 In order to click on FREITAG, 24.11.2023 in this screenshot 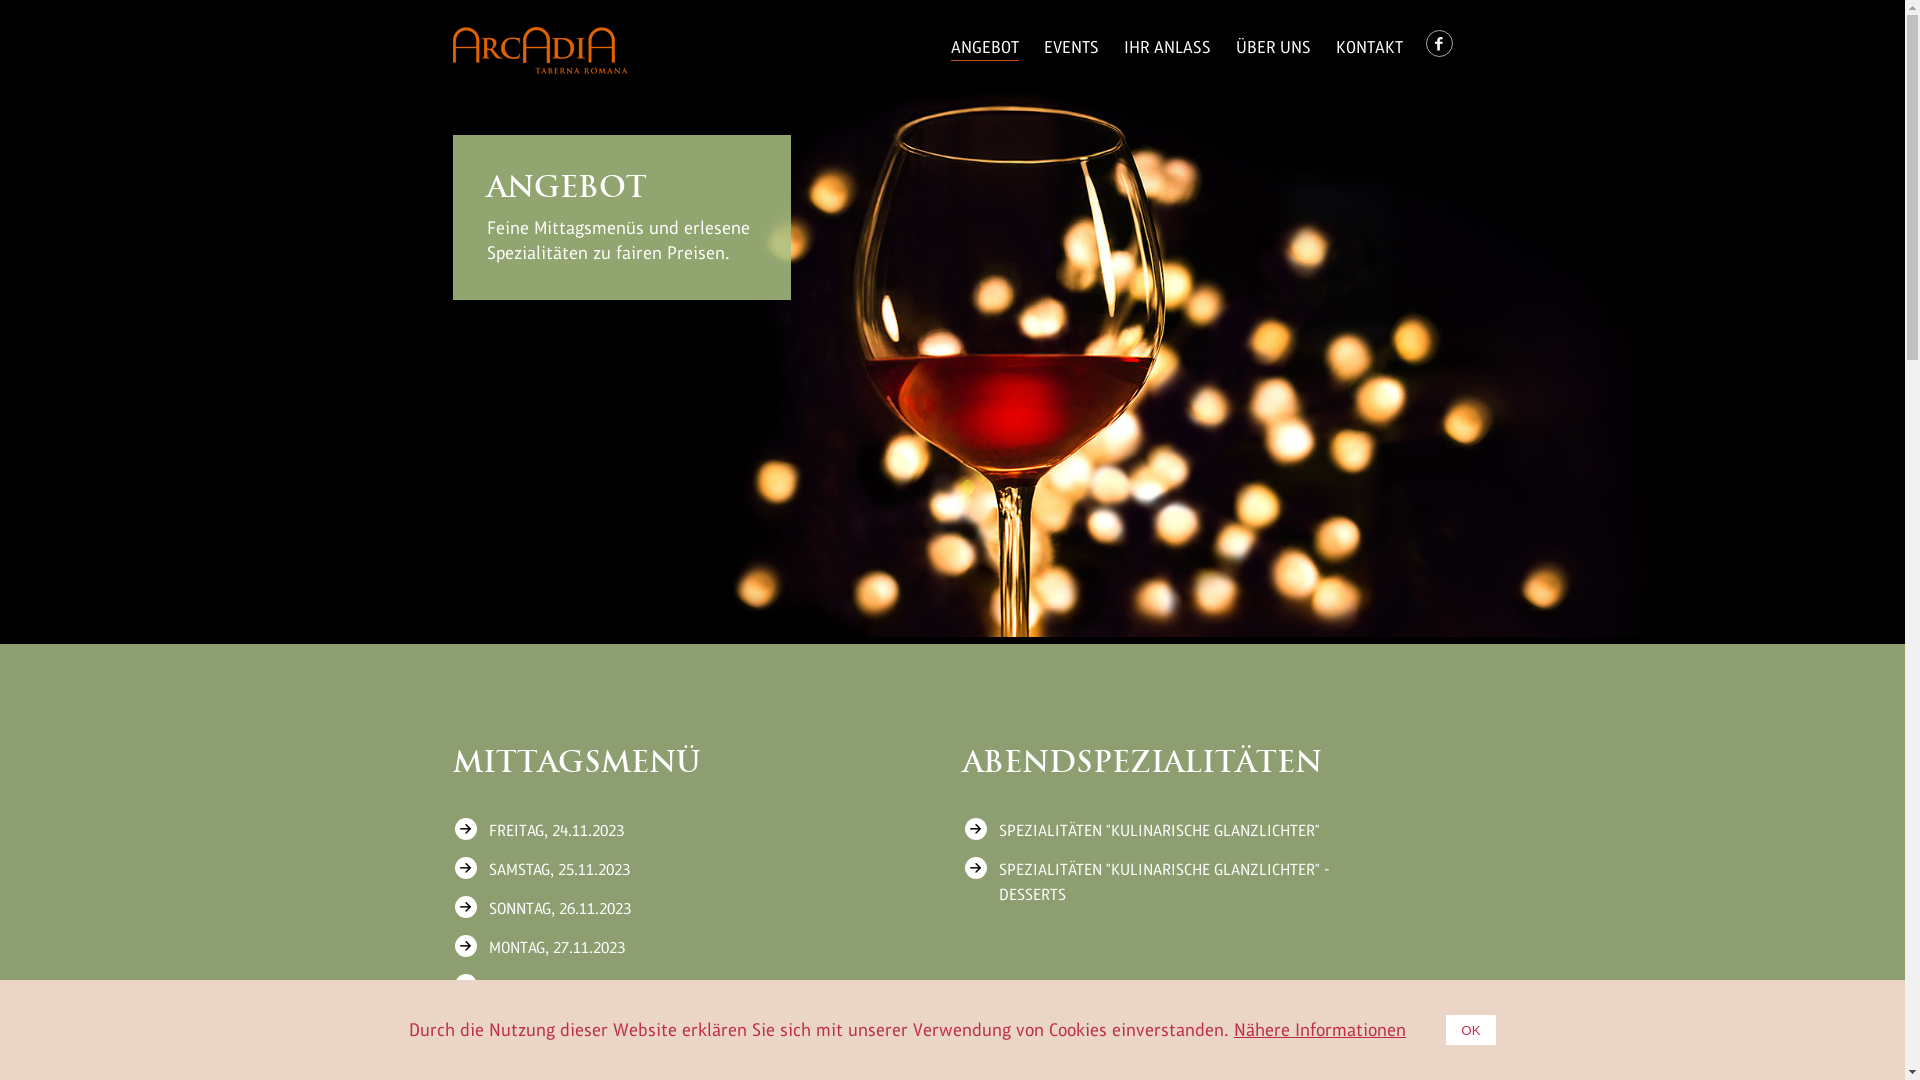, I will do `click(662, 830)`.